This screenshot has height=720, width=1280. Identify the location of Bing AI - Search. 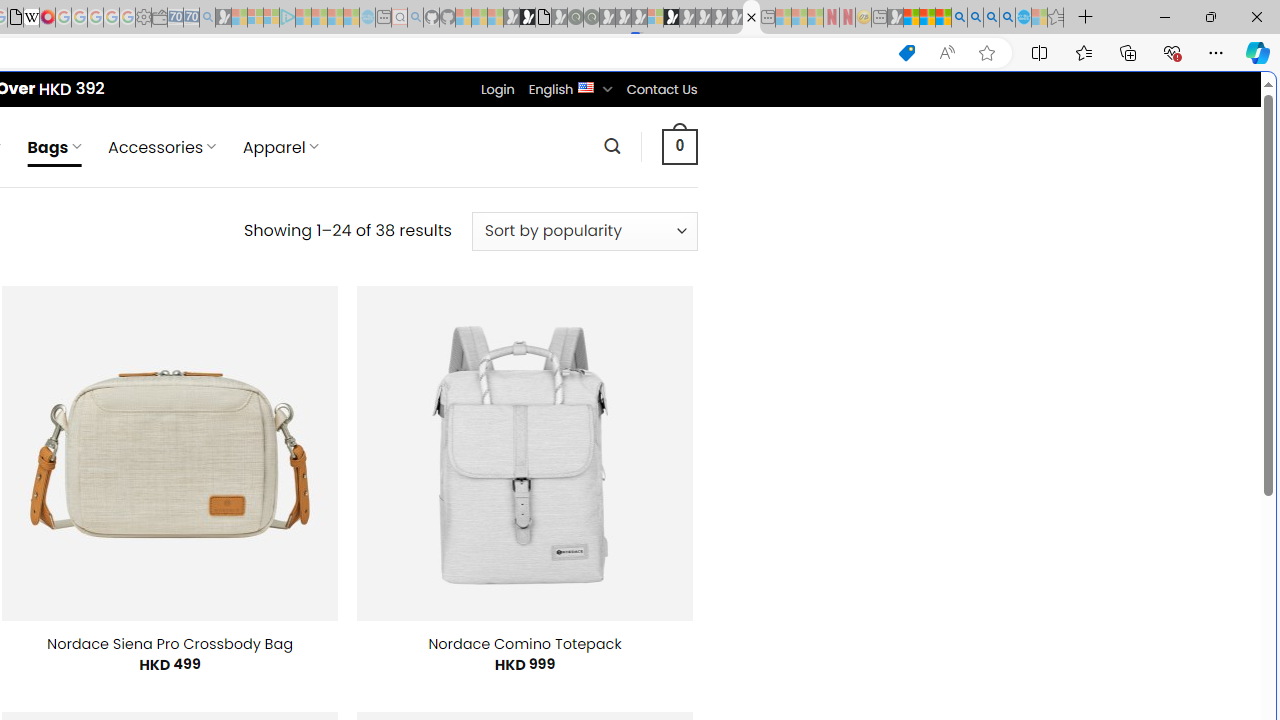
(959, 18).